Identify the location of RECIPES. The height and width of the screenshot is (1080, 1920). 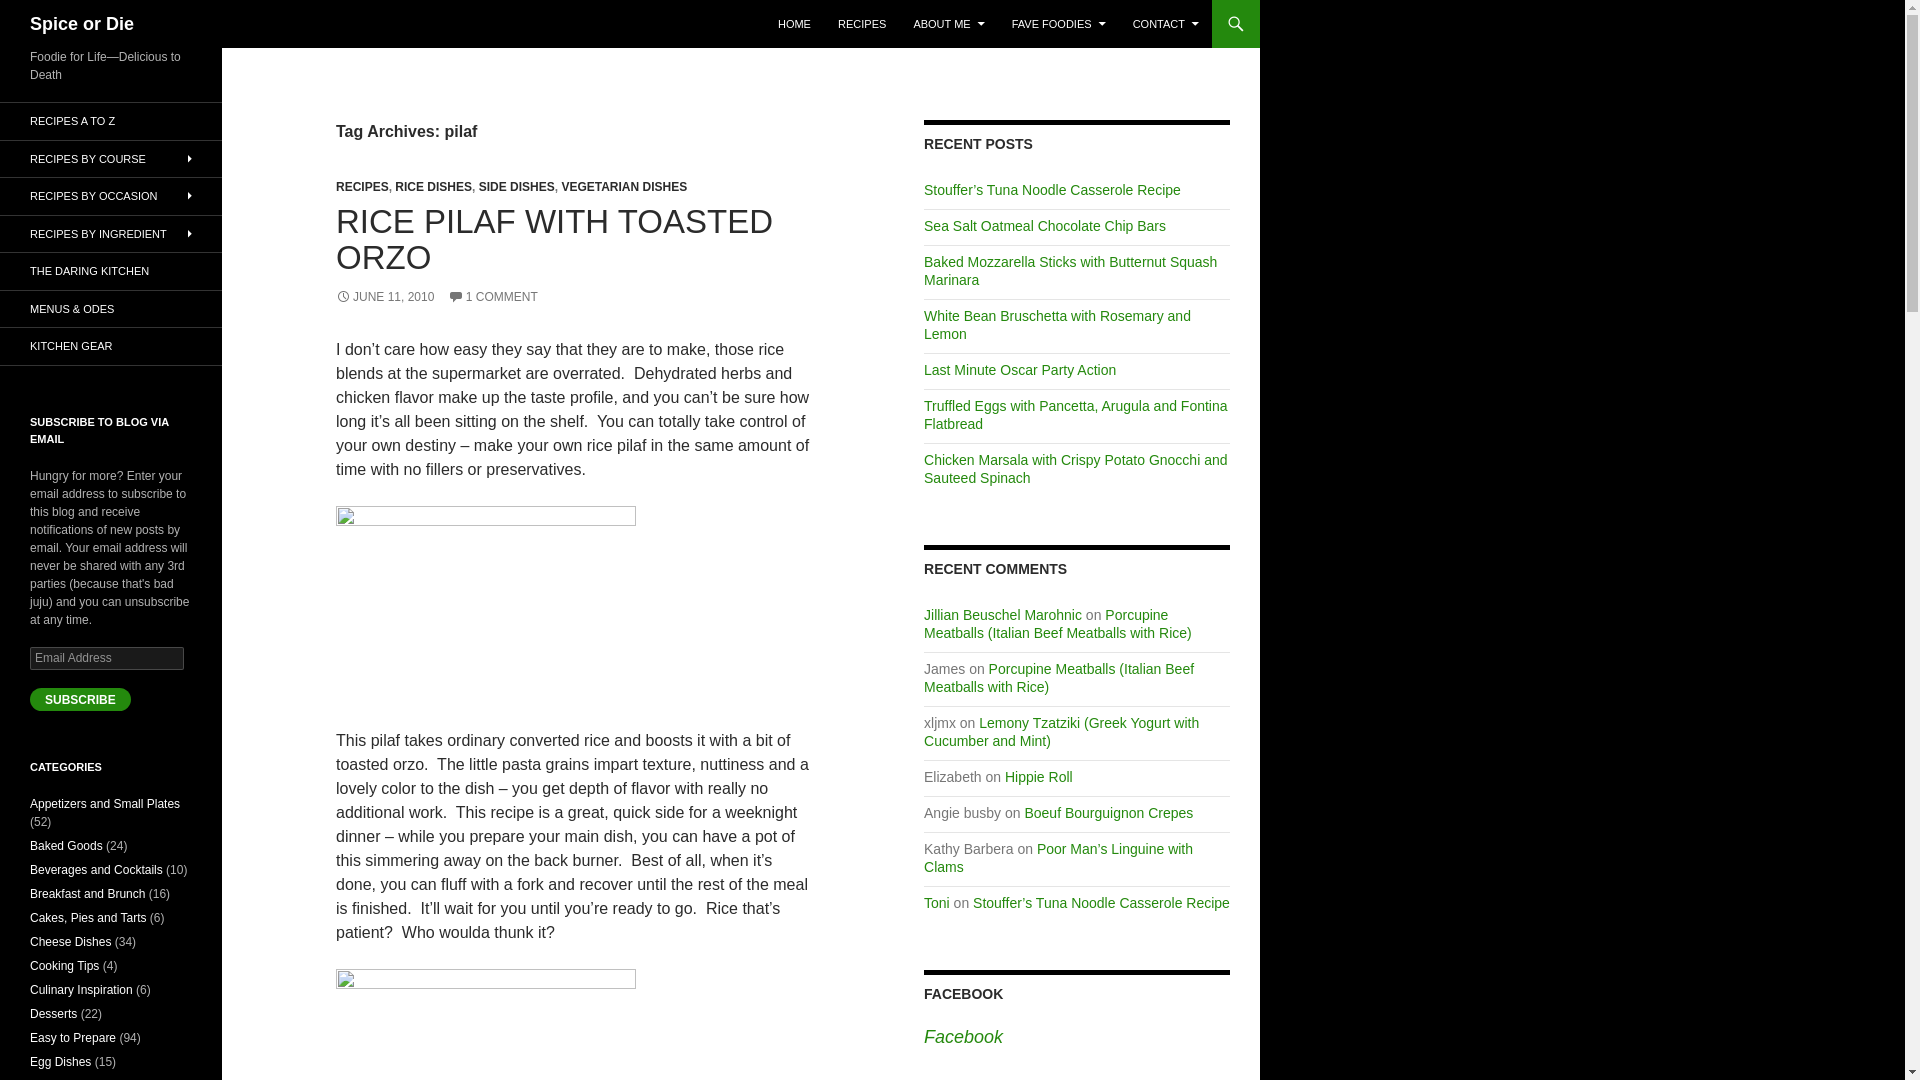
(362, 187).